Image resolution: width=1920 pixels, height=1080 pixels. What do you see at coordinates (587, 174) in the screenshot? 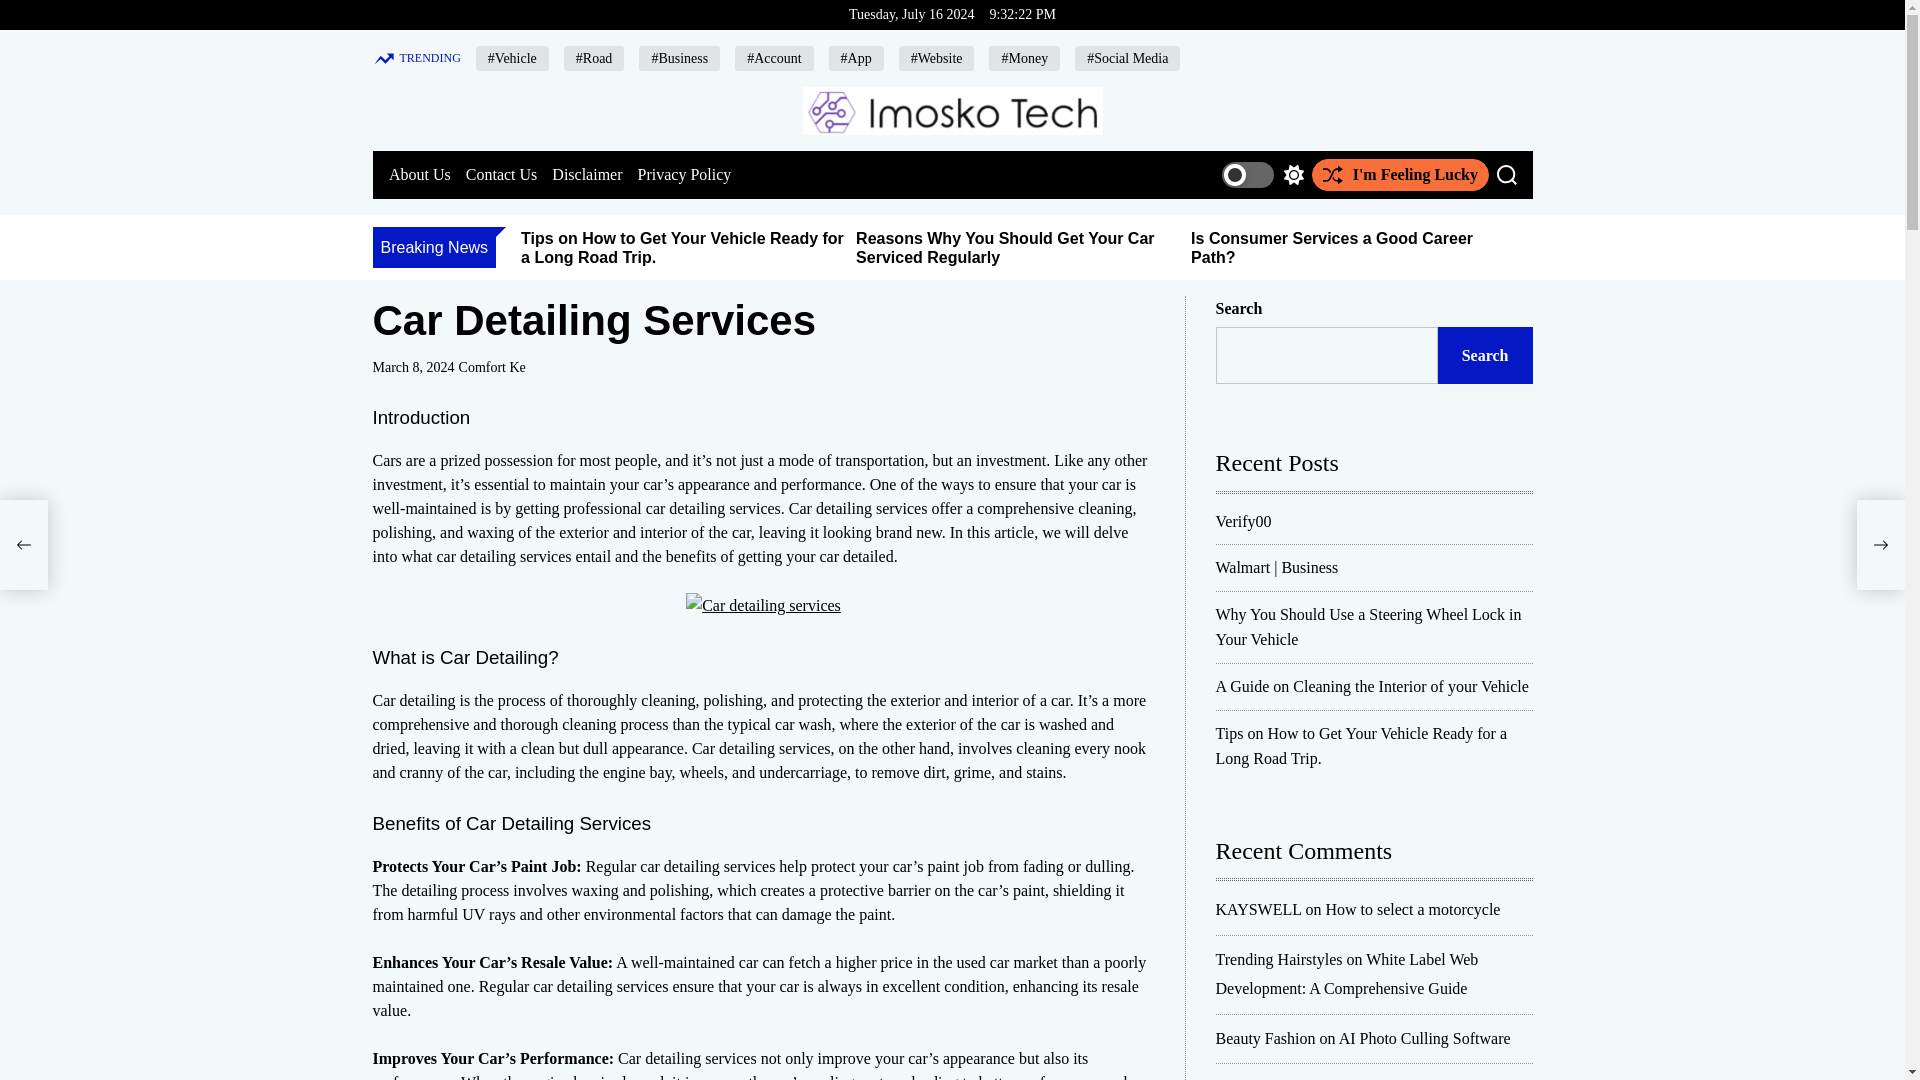
I see `Disclaimer` at bounding box center [587, 174].